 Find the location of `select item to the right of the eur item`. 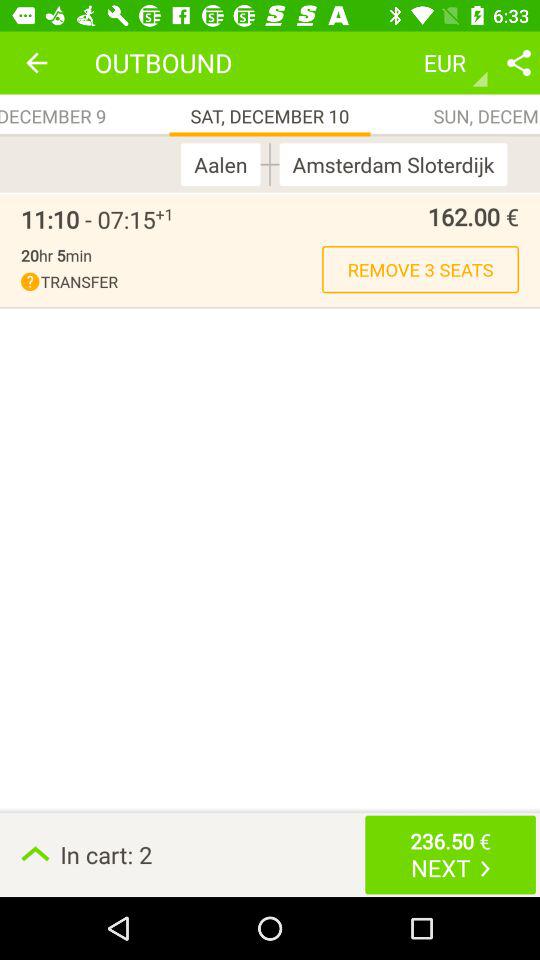

select item to the right of the eur item is located at coordinates (518, 62).